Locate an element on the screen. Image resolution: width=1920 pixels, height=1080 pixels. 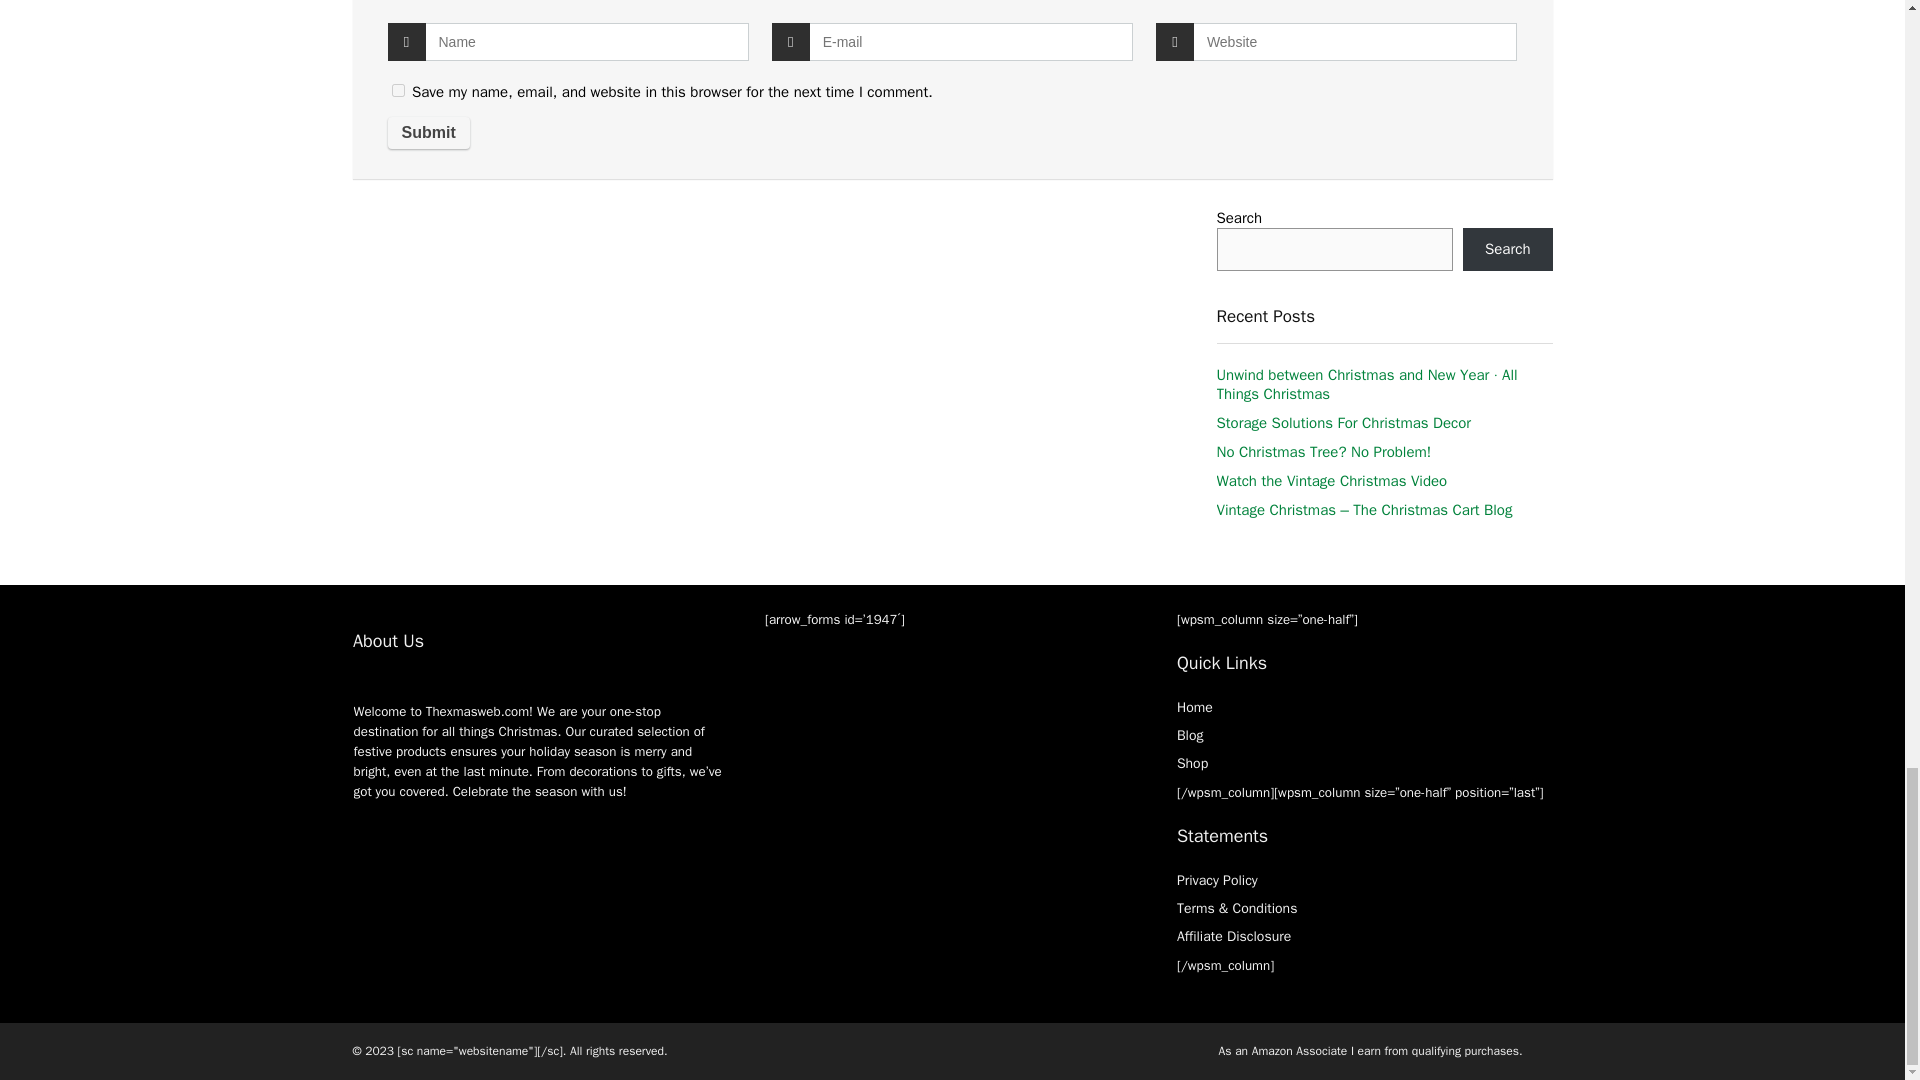
Search is located at coordinates (1508, 249).